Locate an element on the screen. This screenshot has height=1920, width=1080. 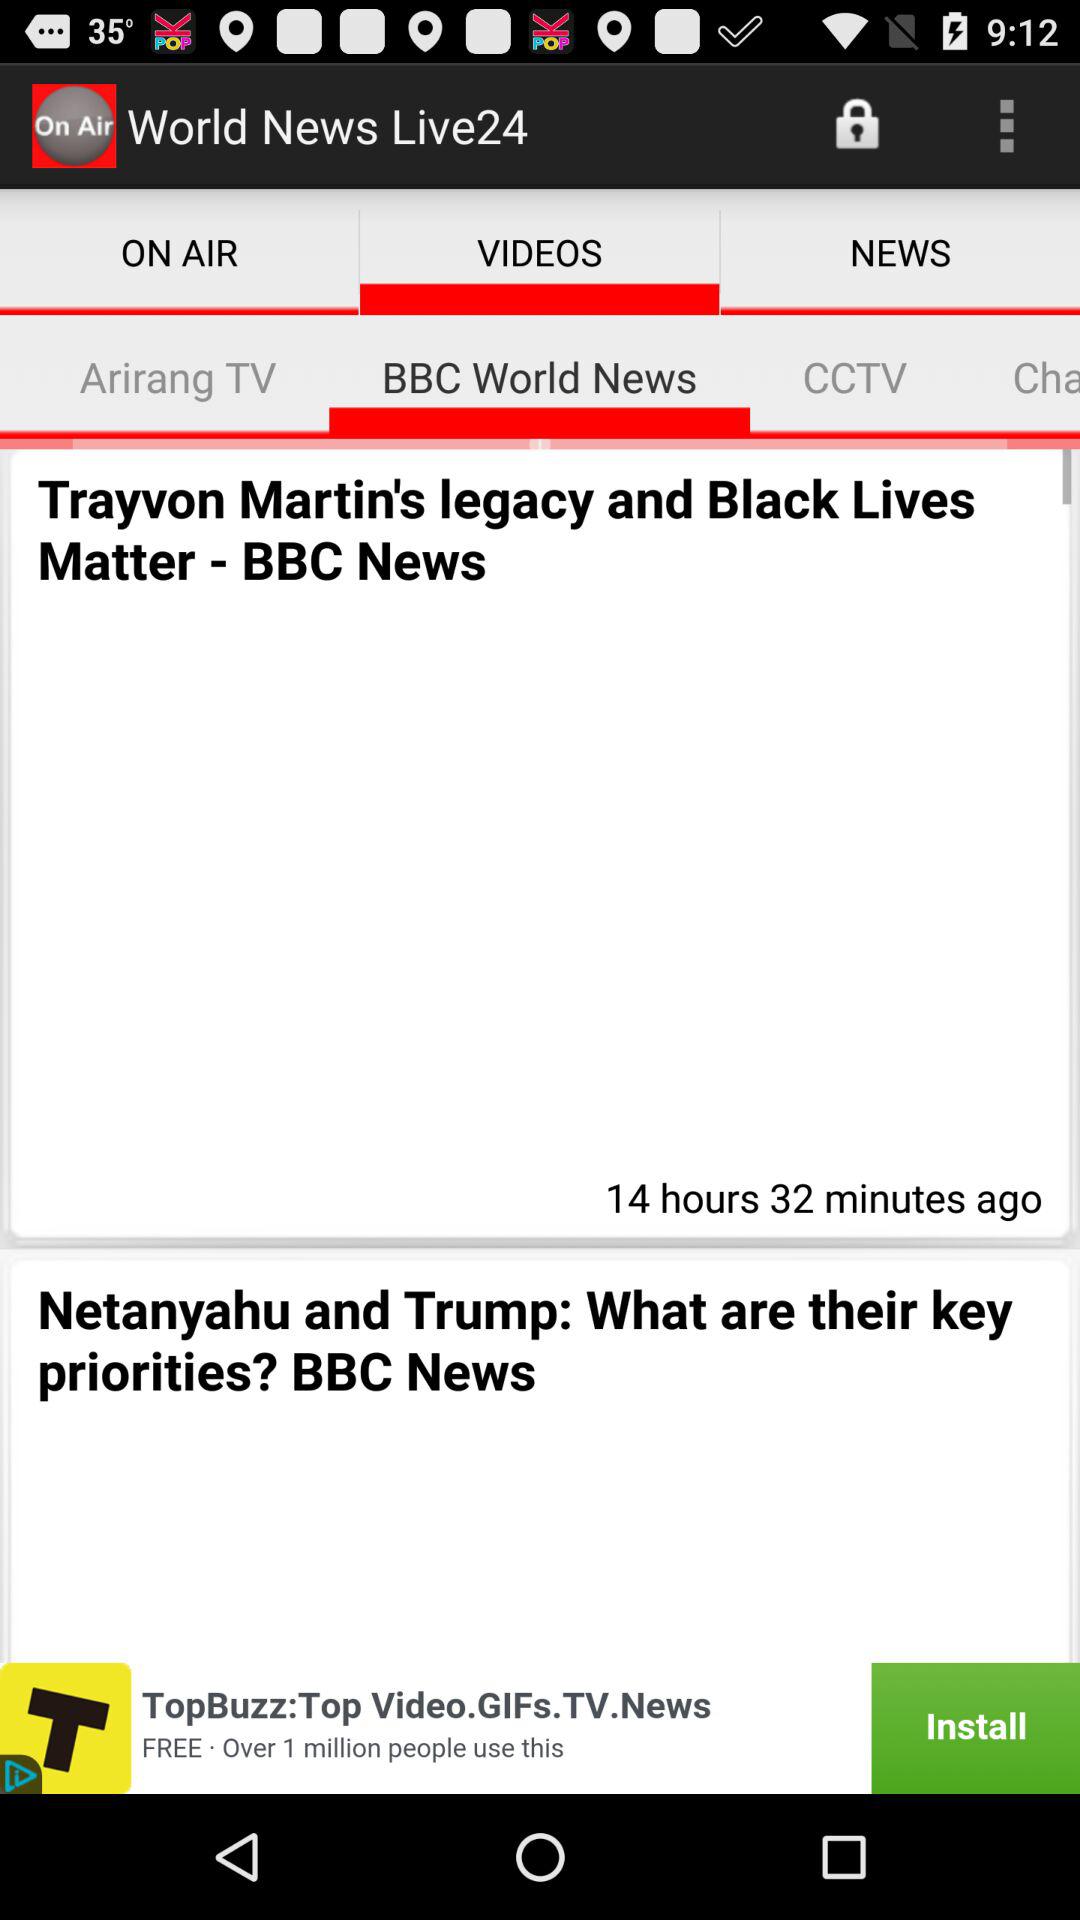
click icon to the left of the      bbc world news      item is located at coordinates (178, 376).